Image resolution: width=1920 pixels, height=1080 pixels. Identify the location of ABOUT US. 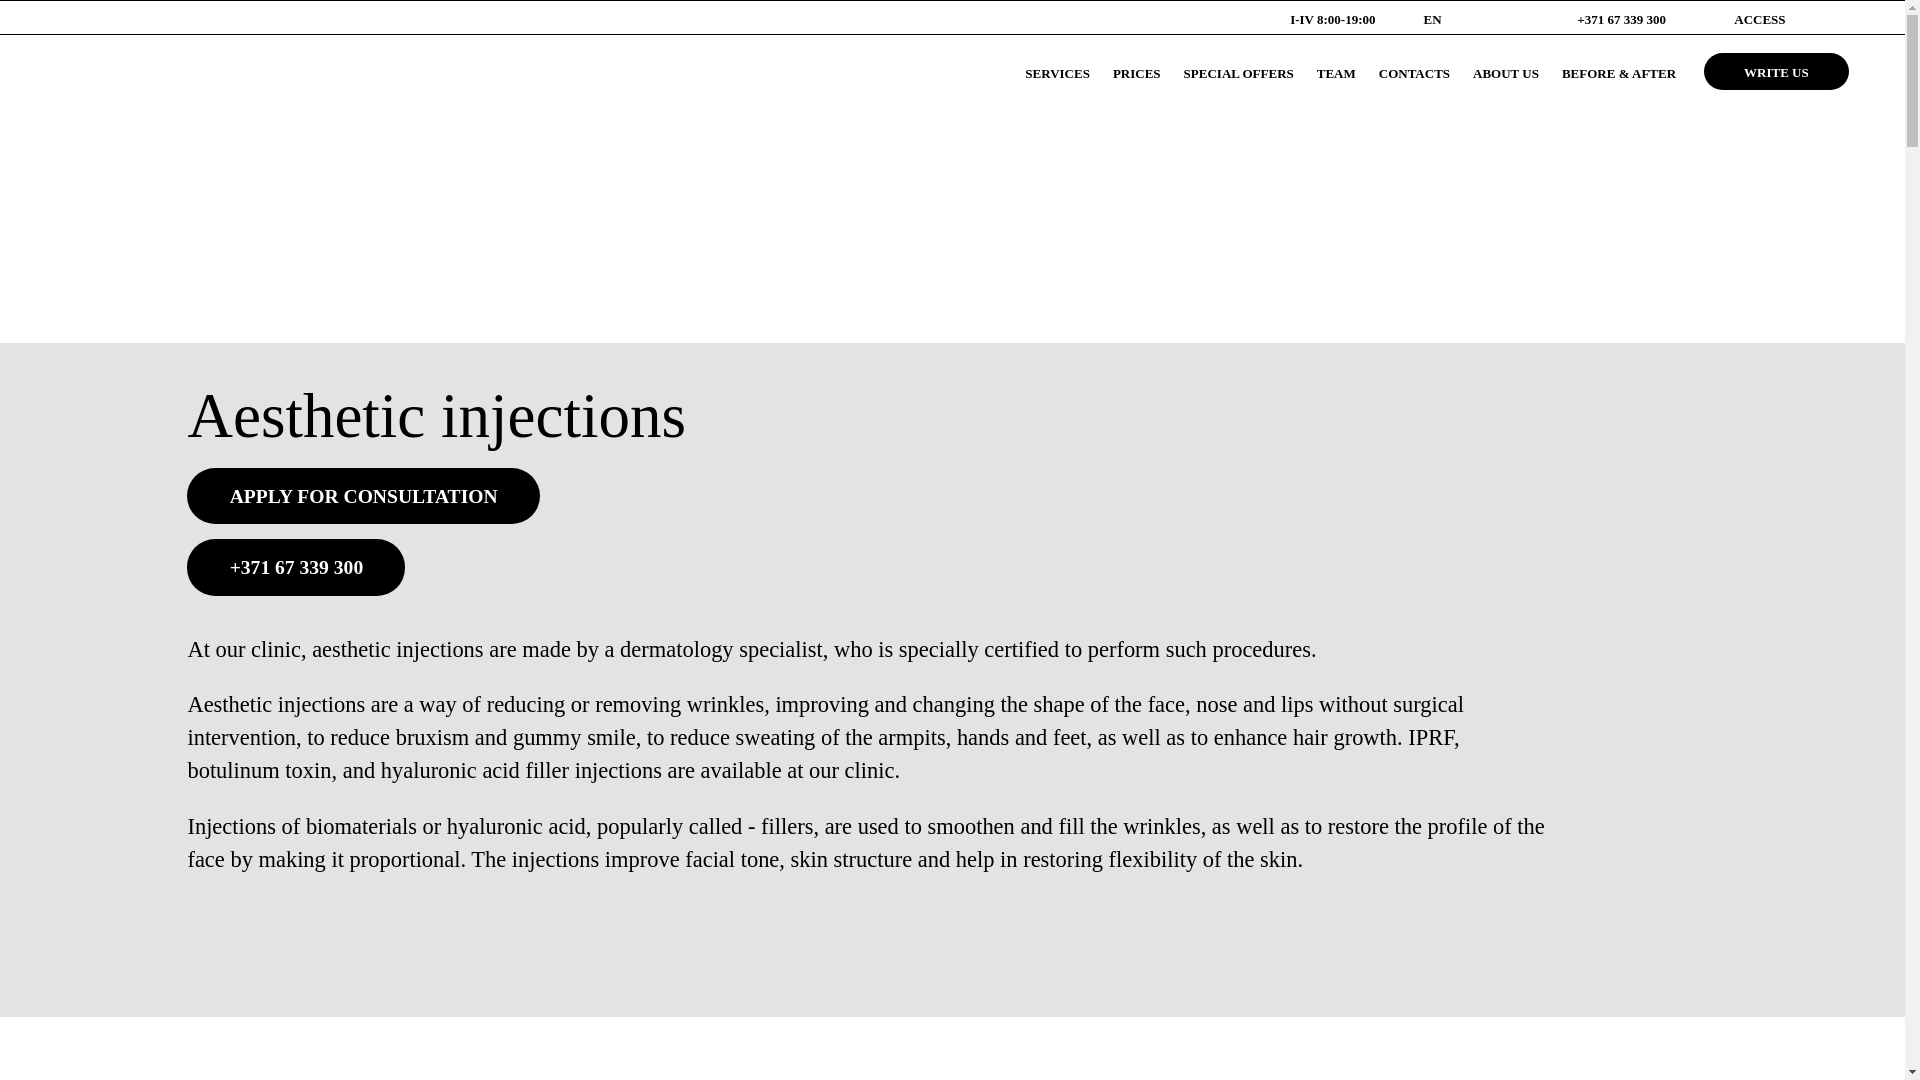
(1506, 73).